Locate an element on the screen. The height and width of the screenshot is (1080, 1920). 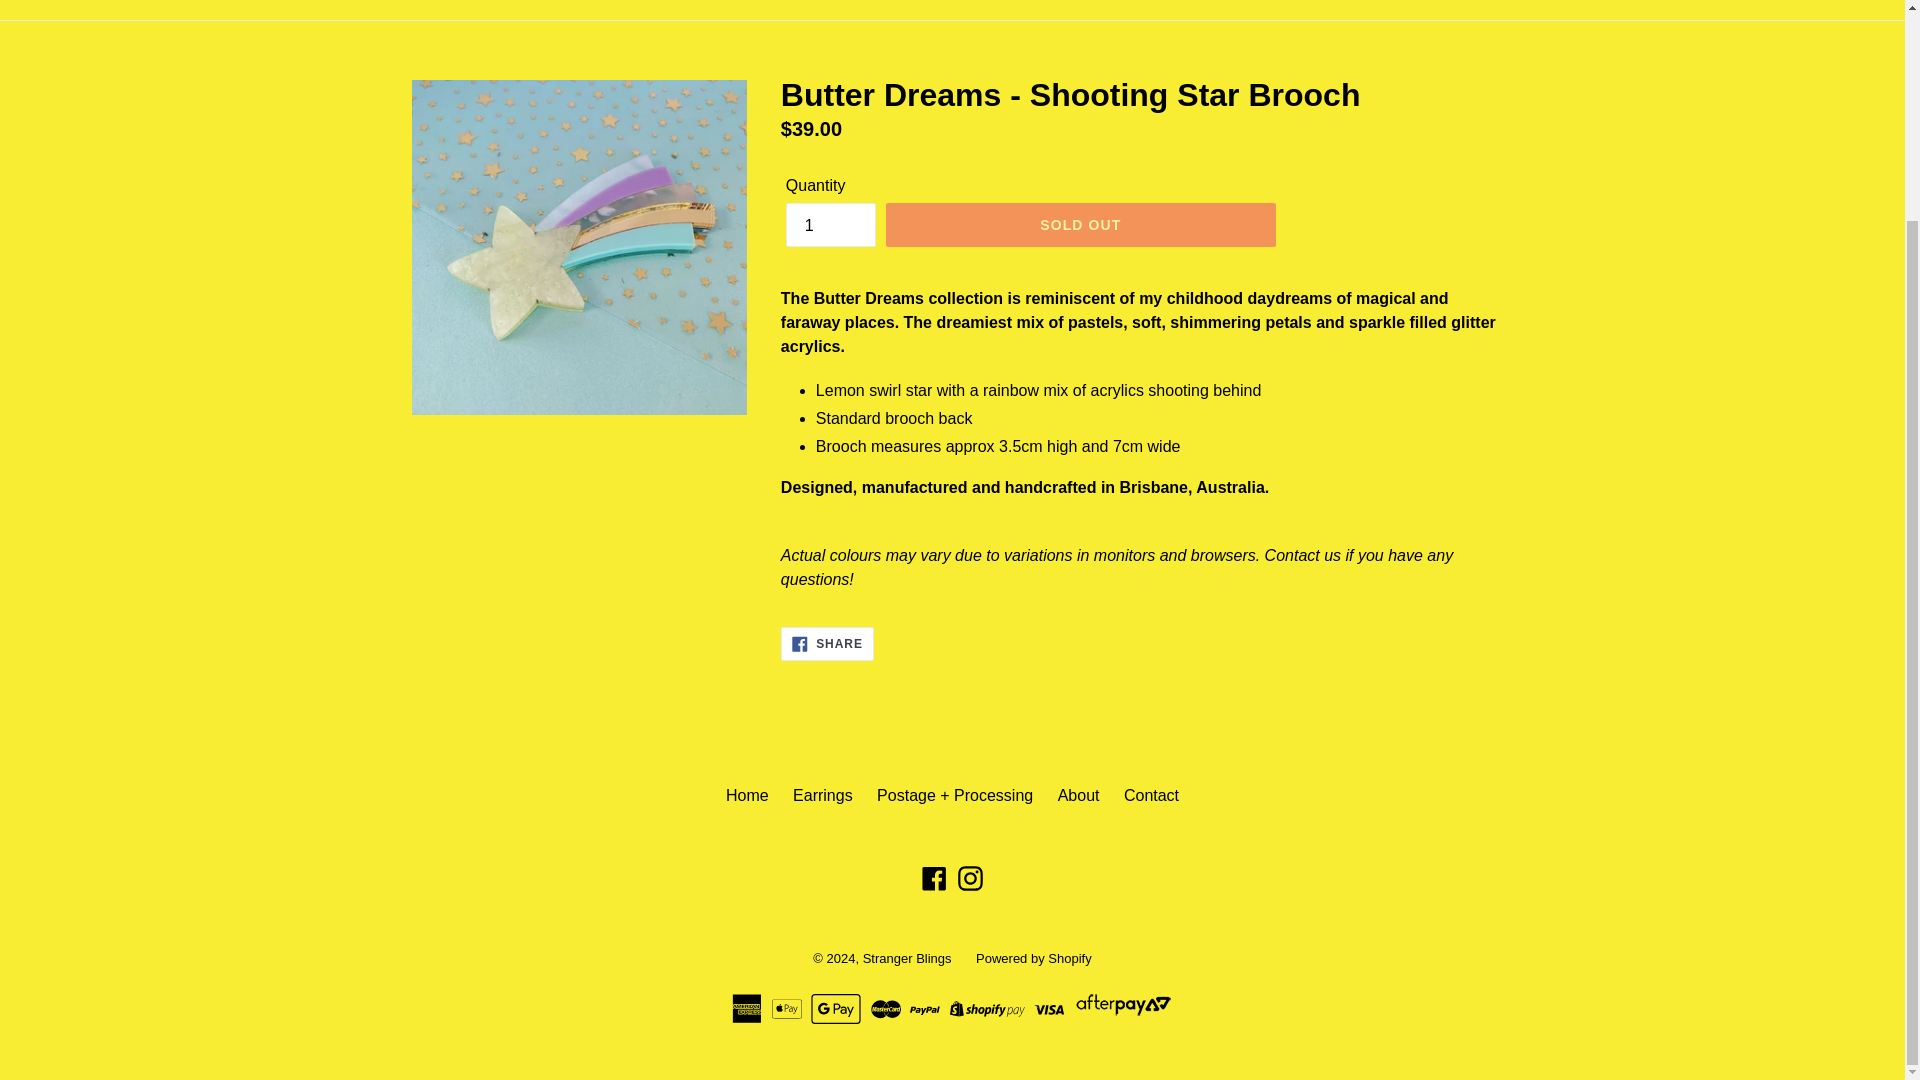
About is located at coordinates (907, 958).